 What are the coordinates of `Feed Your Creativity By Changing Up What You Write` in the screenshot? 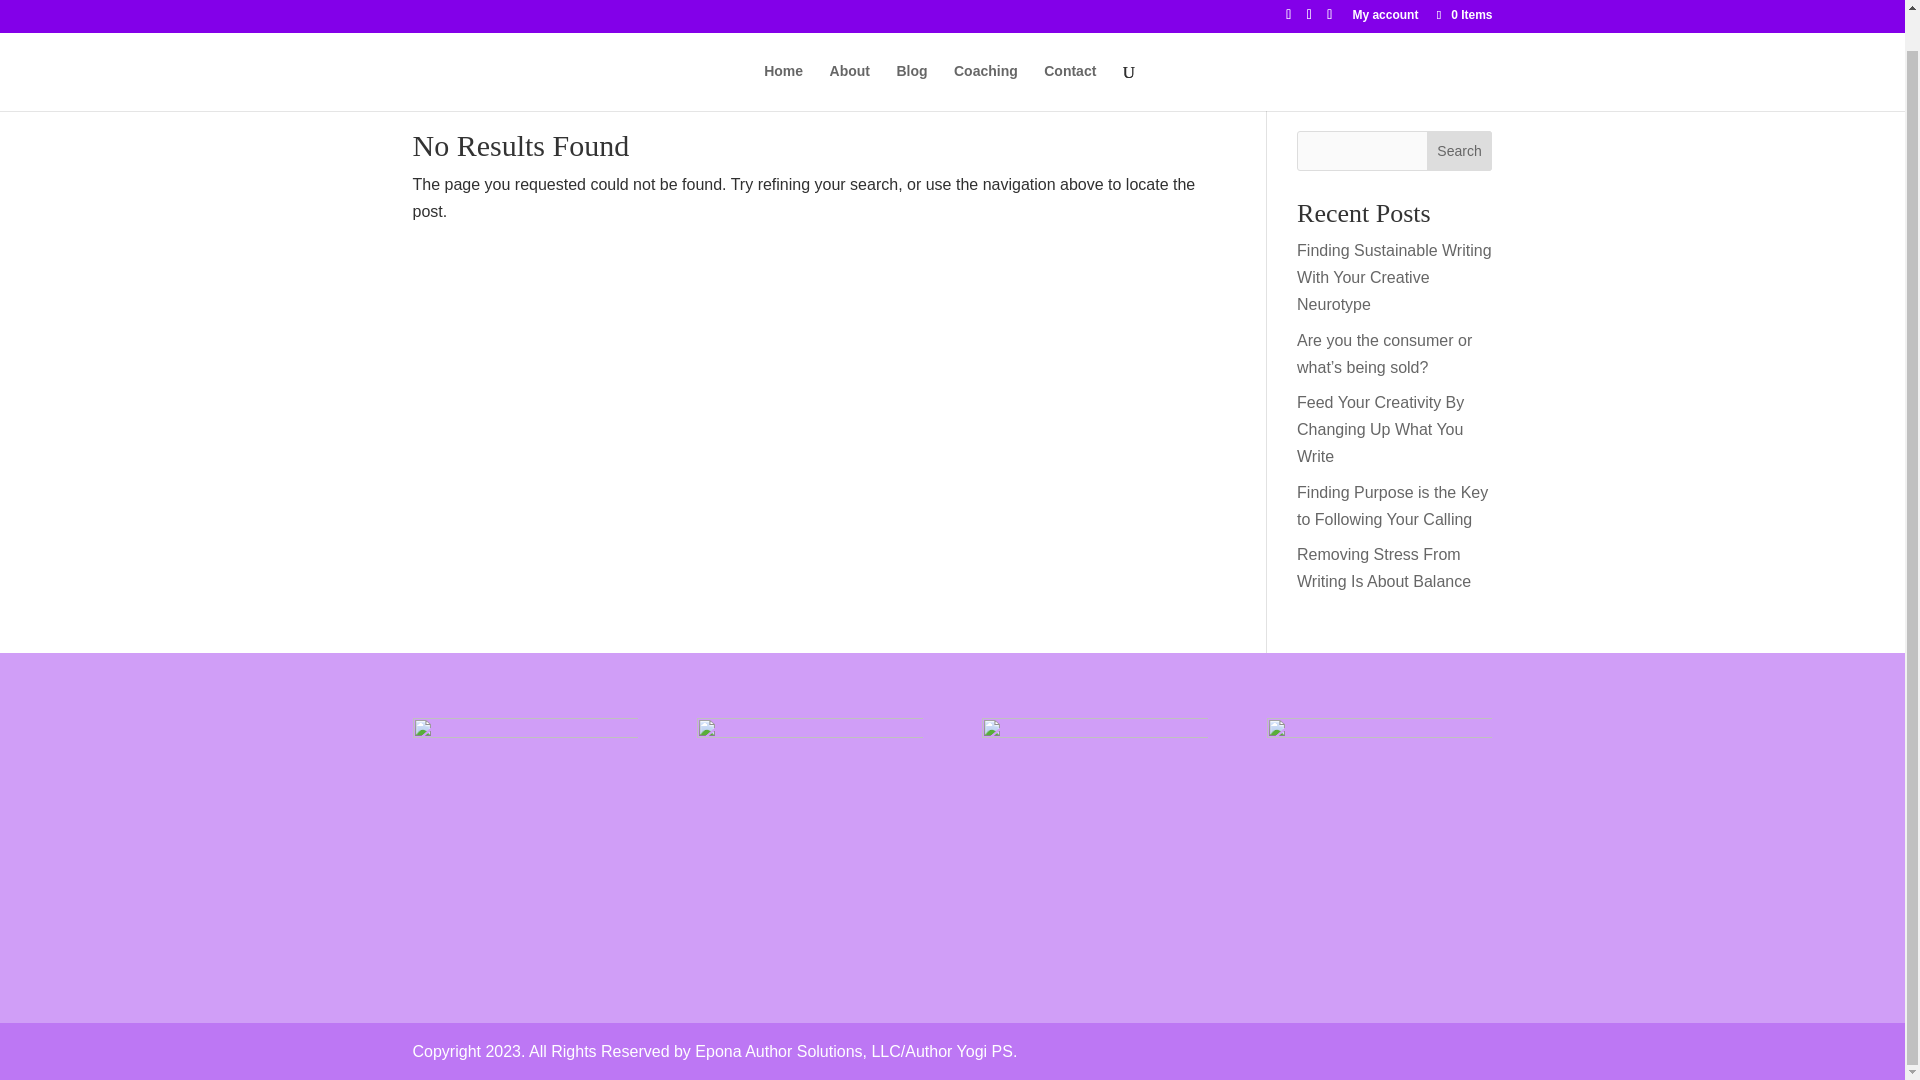 It's located at (1380, 430).